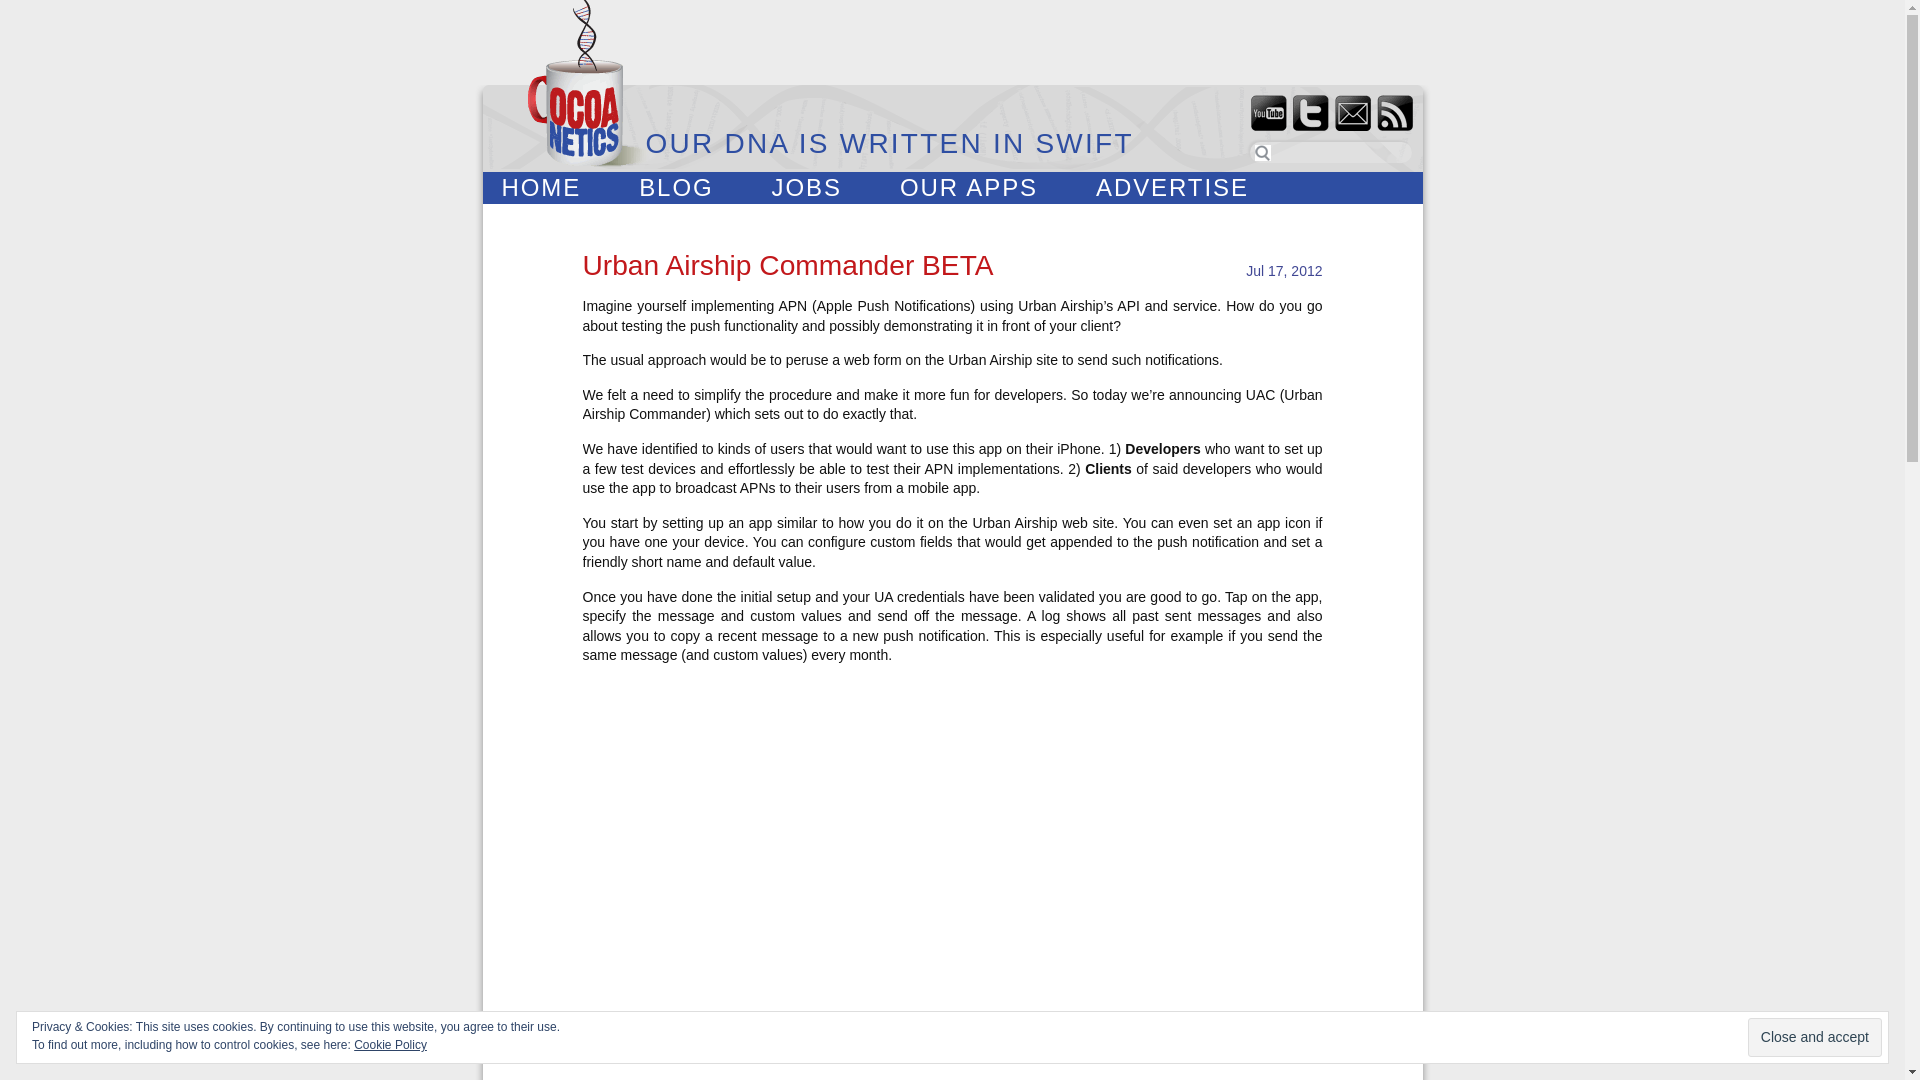 This screenshot has width=1920, height=1080. I want to click on OUR APPS, so click(968, 190).